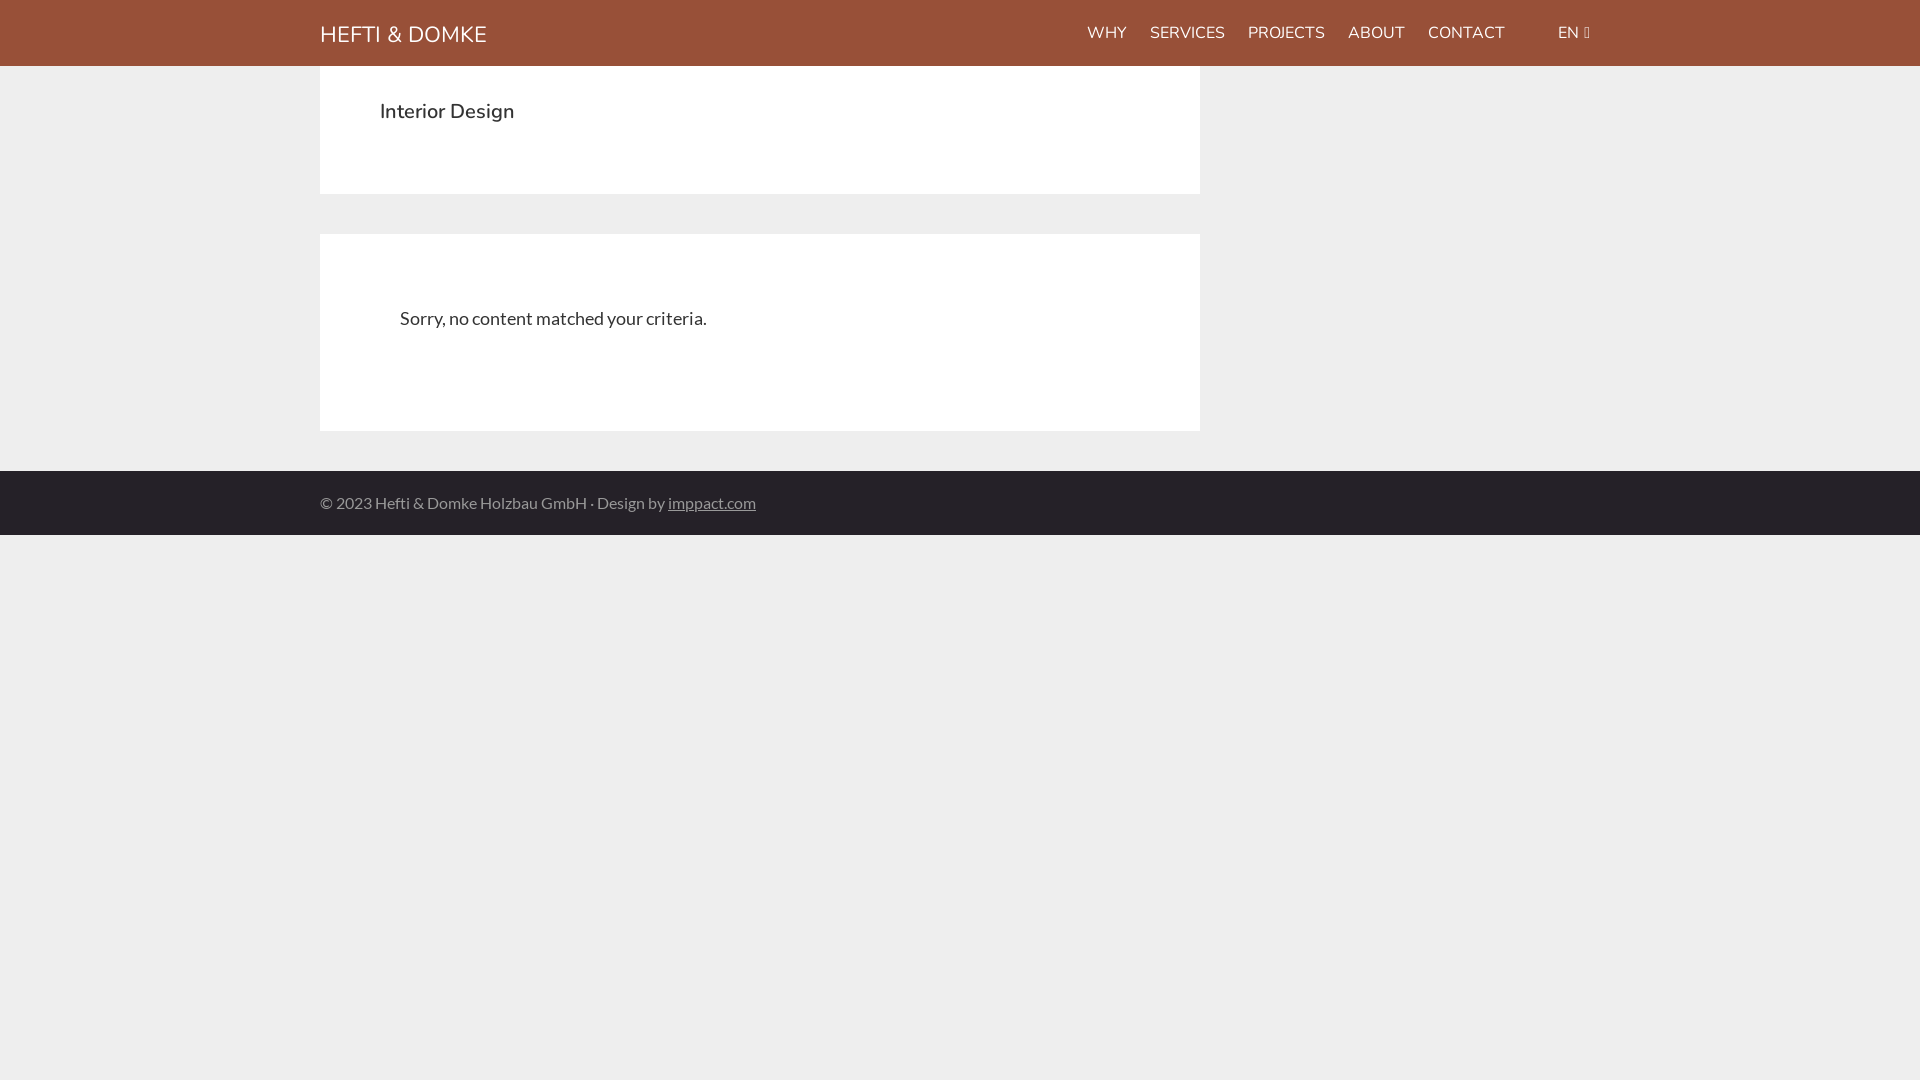  I want to click on CONTACT, so click(1466, 33).